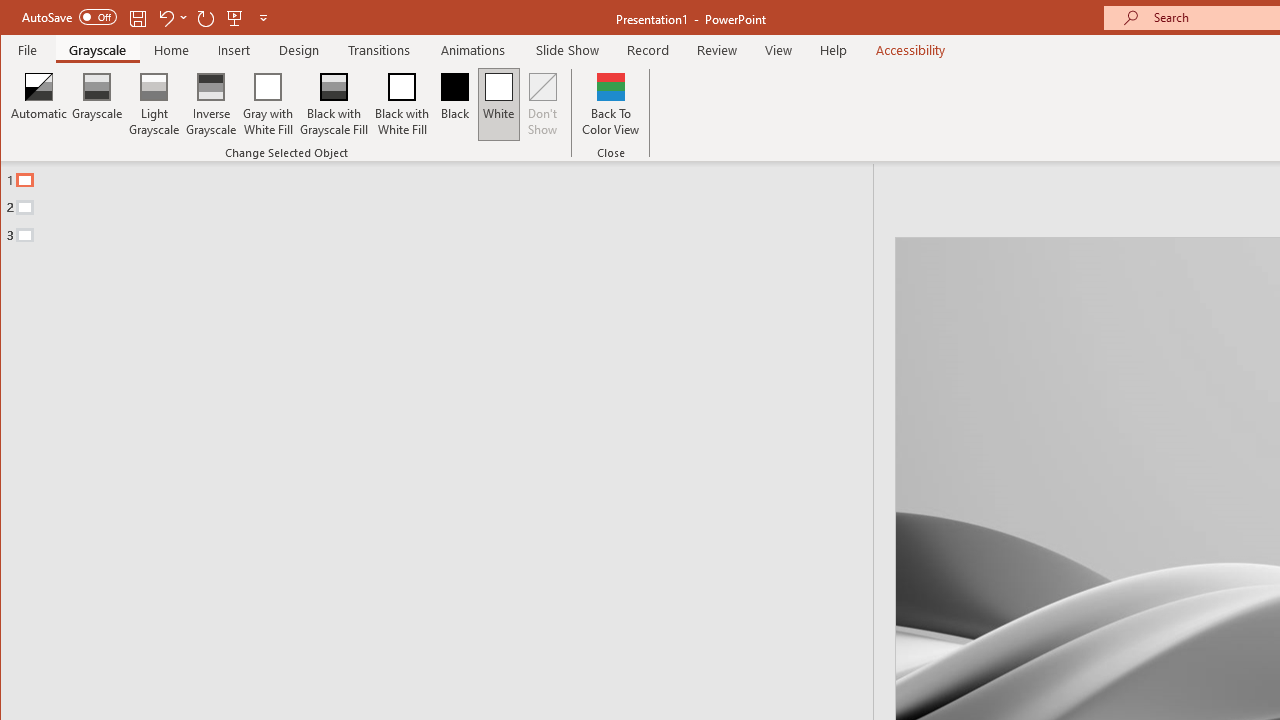 Image resolution: width=1280 pixels, height=720 pixels. What do you see at coordinates (39, 104) in the screenshot?
I see `Automatic` at bounding box center [39, 104].